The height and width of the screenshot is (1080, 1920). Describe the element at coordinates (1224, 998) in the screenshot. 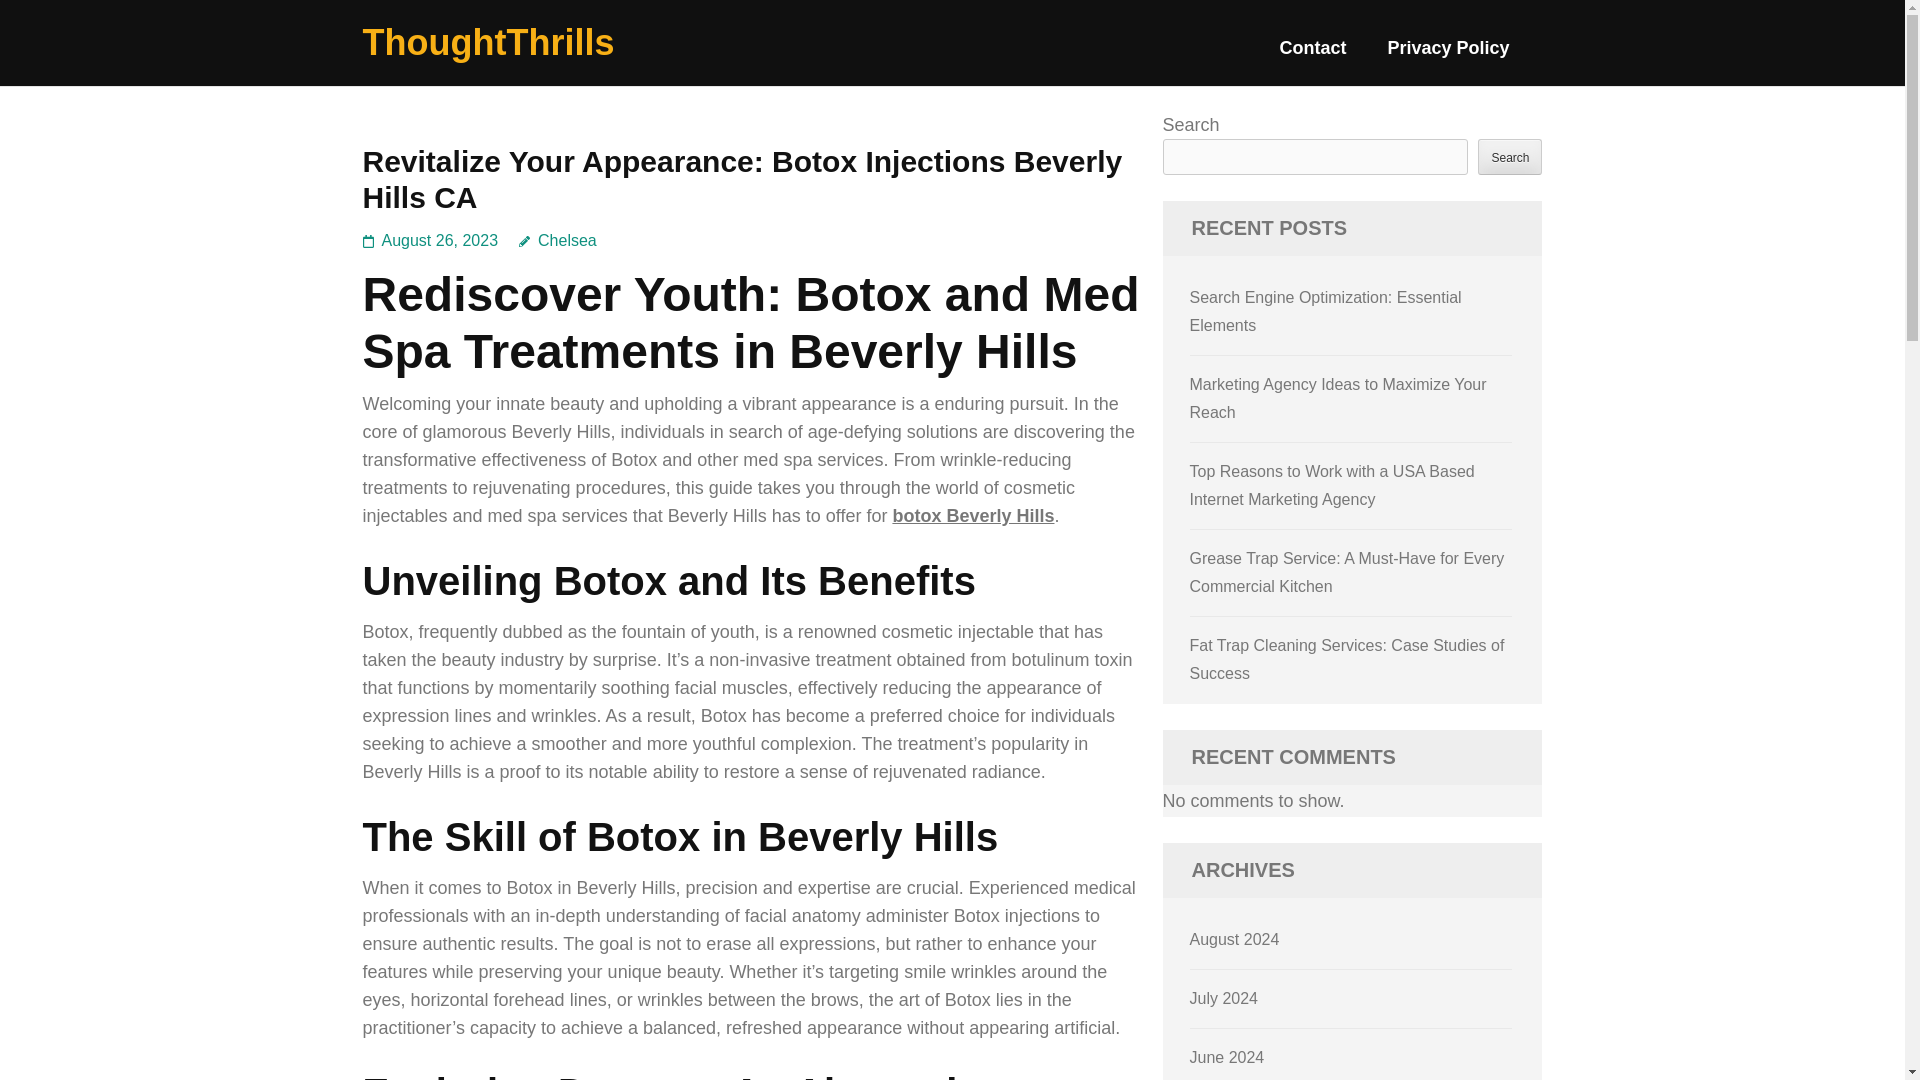

I see `July 2024` at that location.